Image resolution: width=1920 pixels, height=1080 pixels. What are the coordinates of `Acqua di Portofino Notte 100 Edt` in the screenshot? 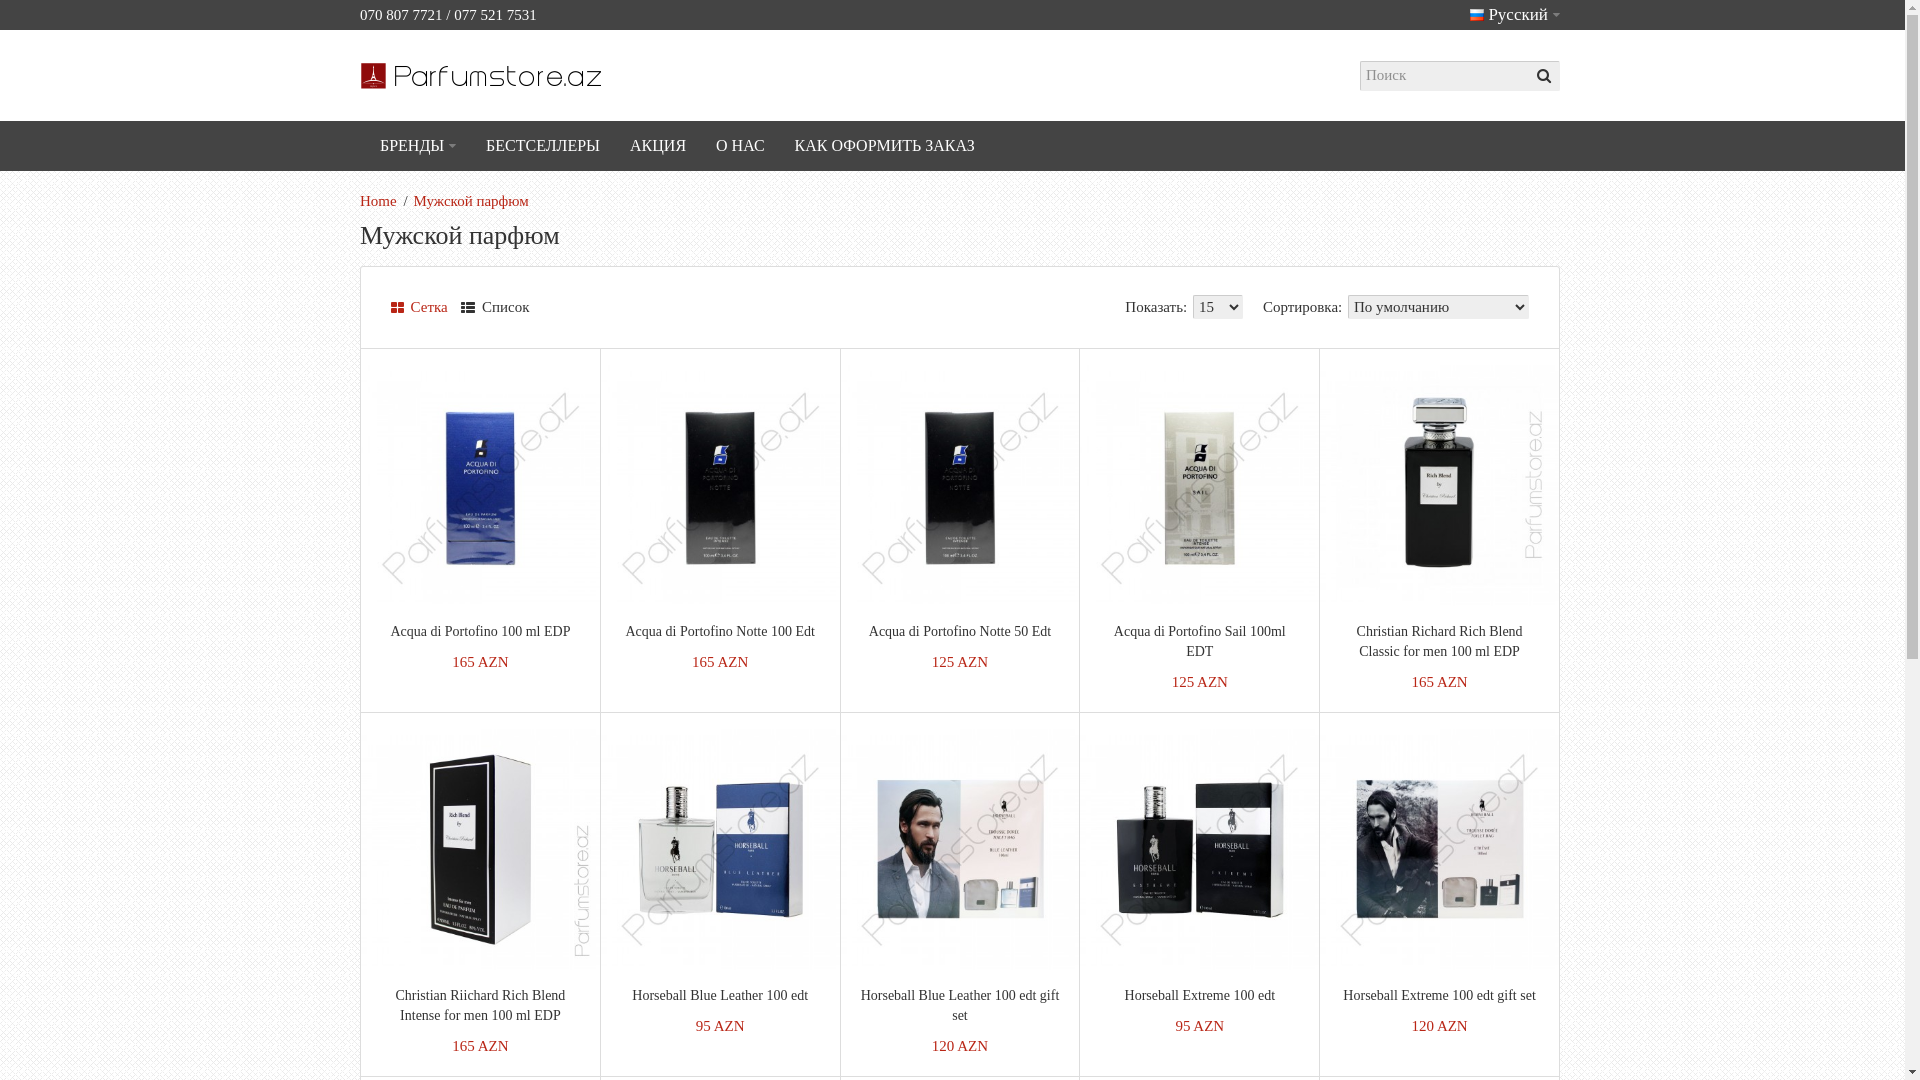 It's located at (720, 632).